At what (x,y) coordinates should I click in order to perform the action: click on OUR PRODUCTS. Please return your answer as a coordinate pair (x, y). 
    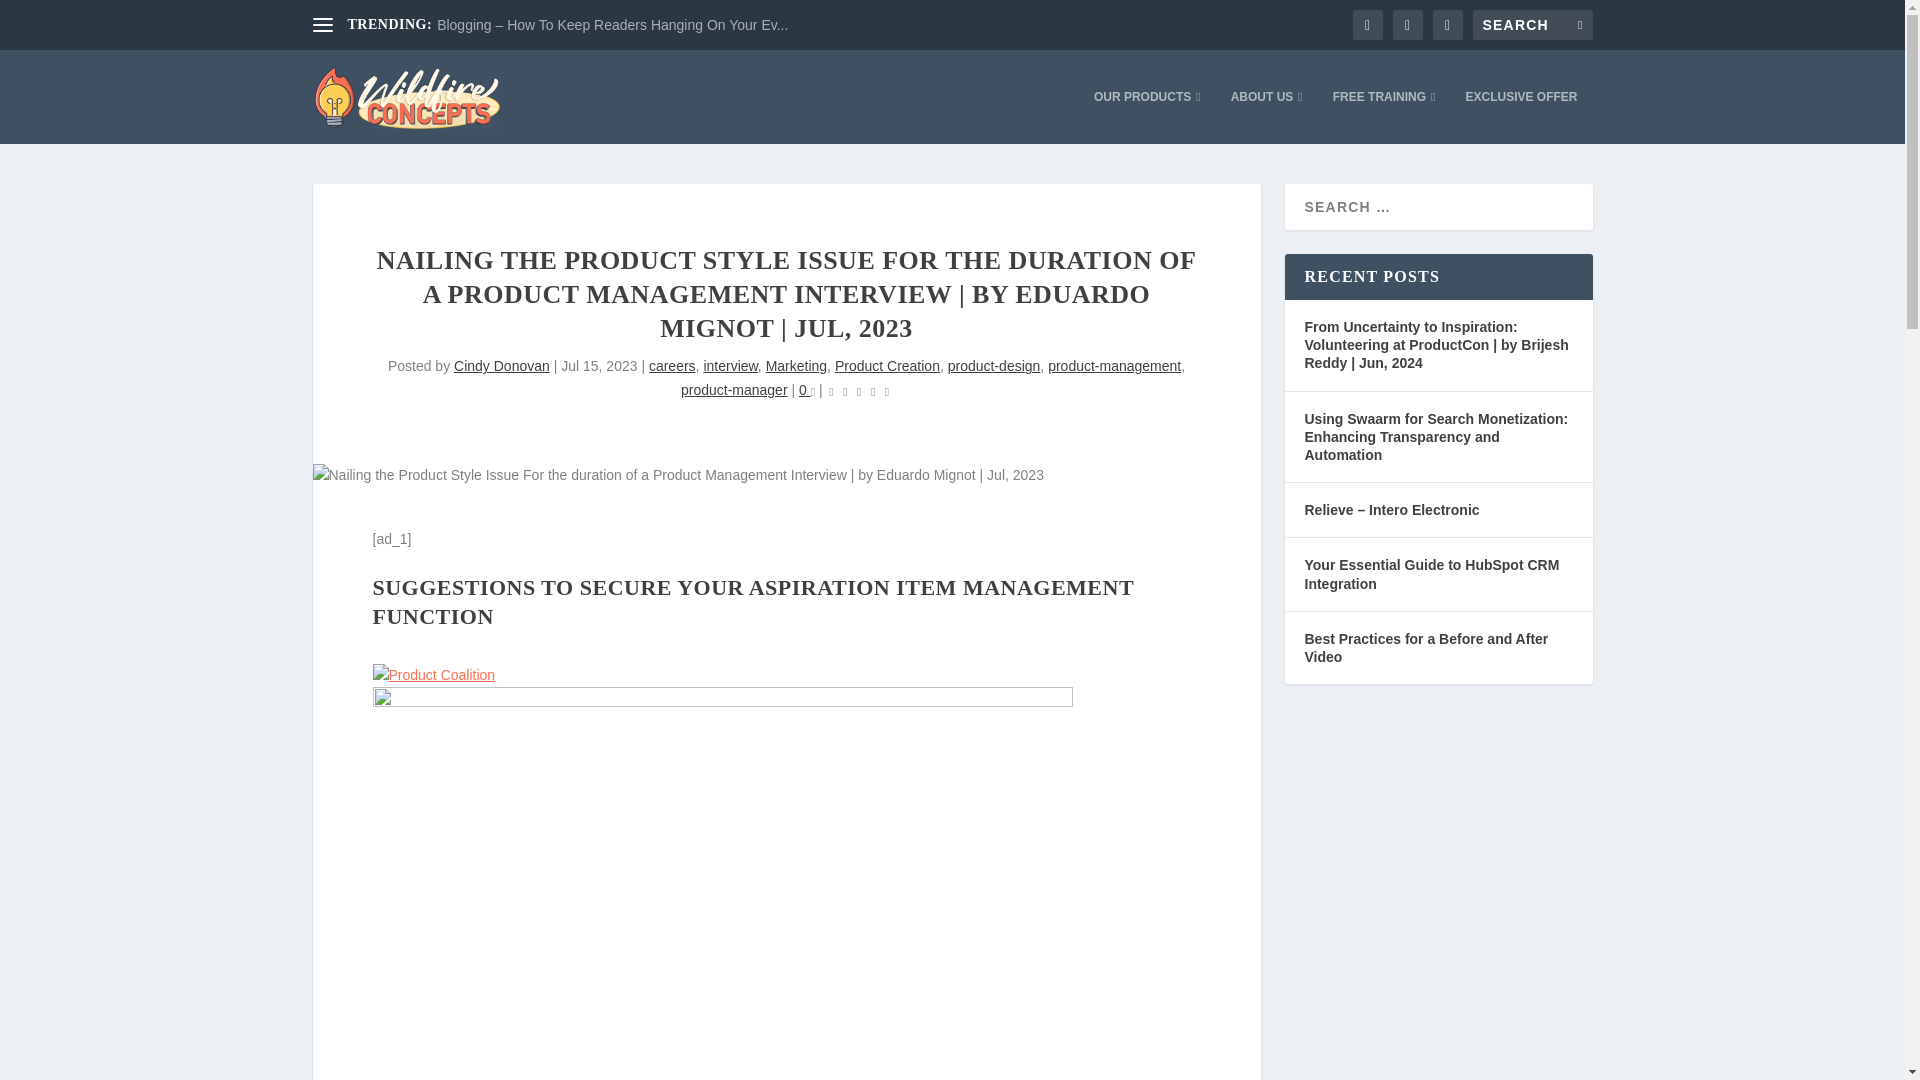
    Looking at the image, I should click on (1148, 116).